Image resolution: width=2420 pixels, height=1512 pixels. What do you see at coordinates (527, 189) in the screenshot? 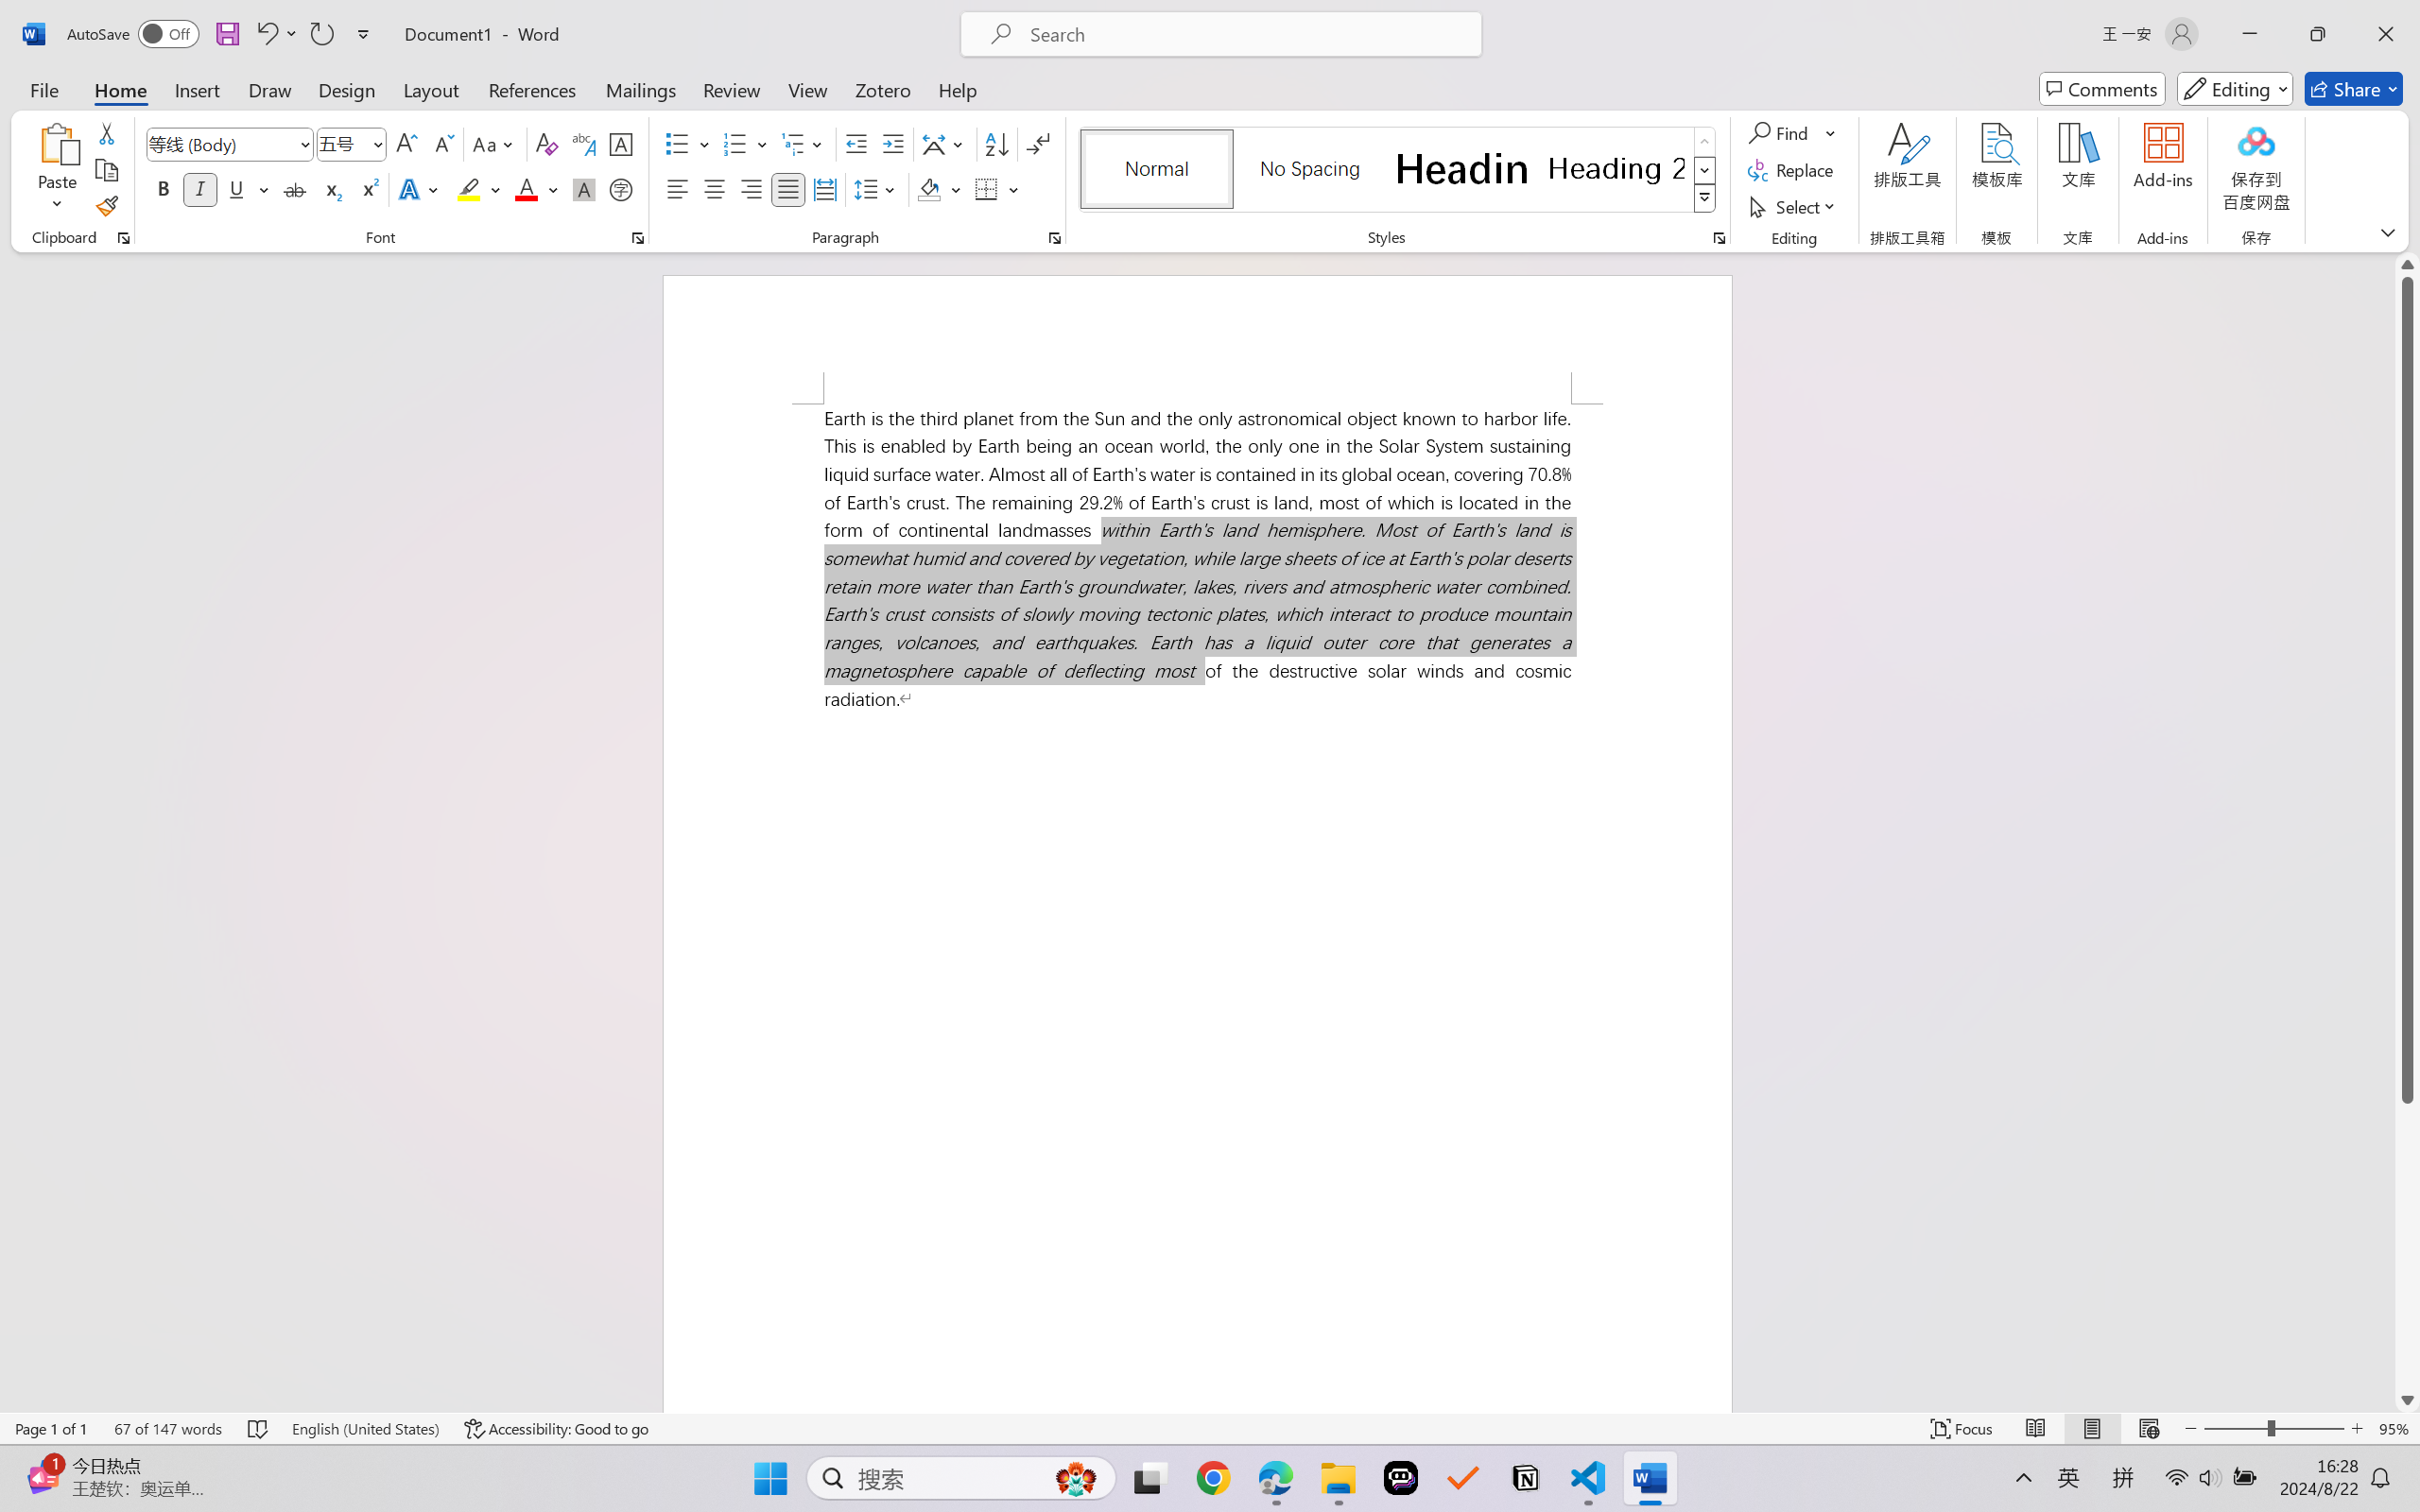
I see `Font Color Red` at bounding box center [527, 189].